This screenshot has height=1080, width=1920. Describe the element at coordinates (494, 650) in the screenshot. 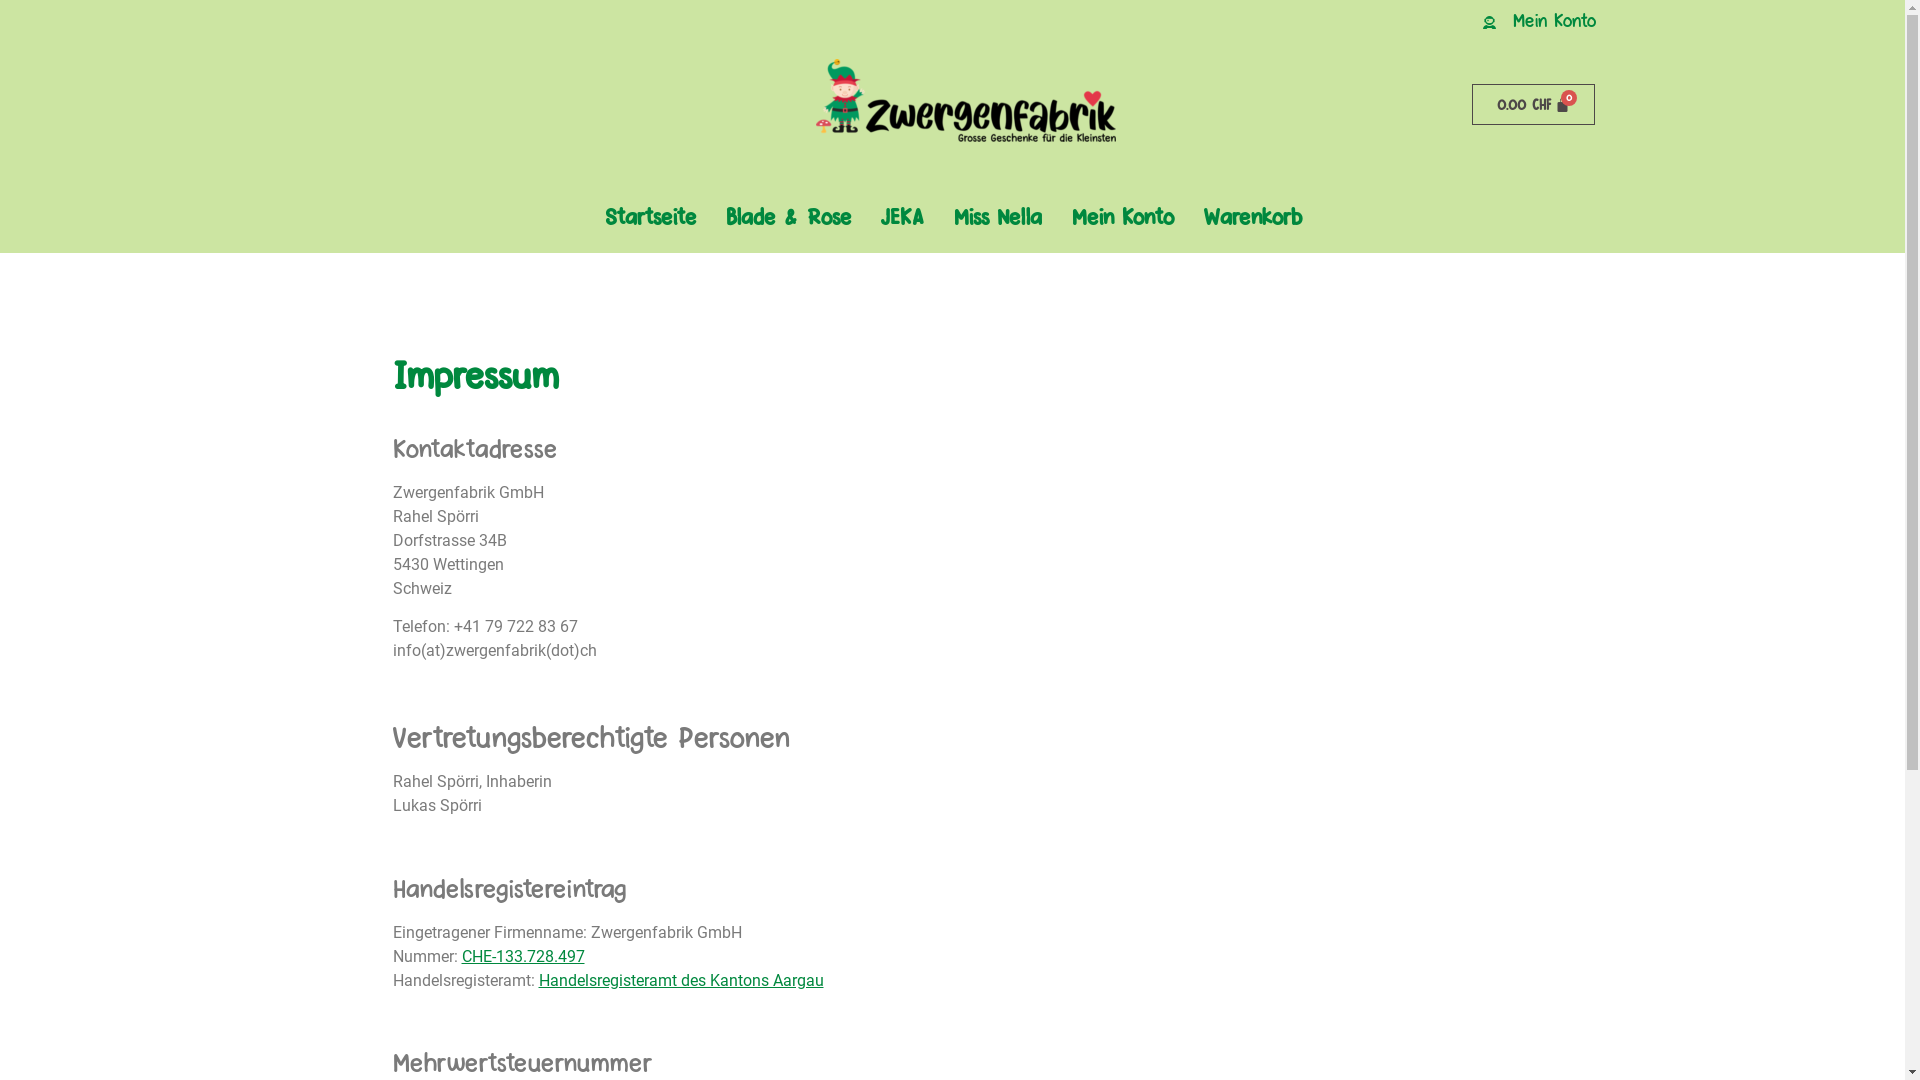

I see `info(at)zwergenfabrik(dot)ch` at that location.